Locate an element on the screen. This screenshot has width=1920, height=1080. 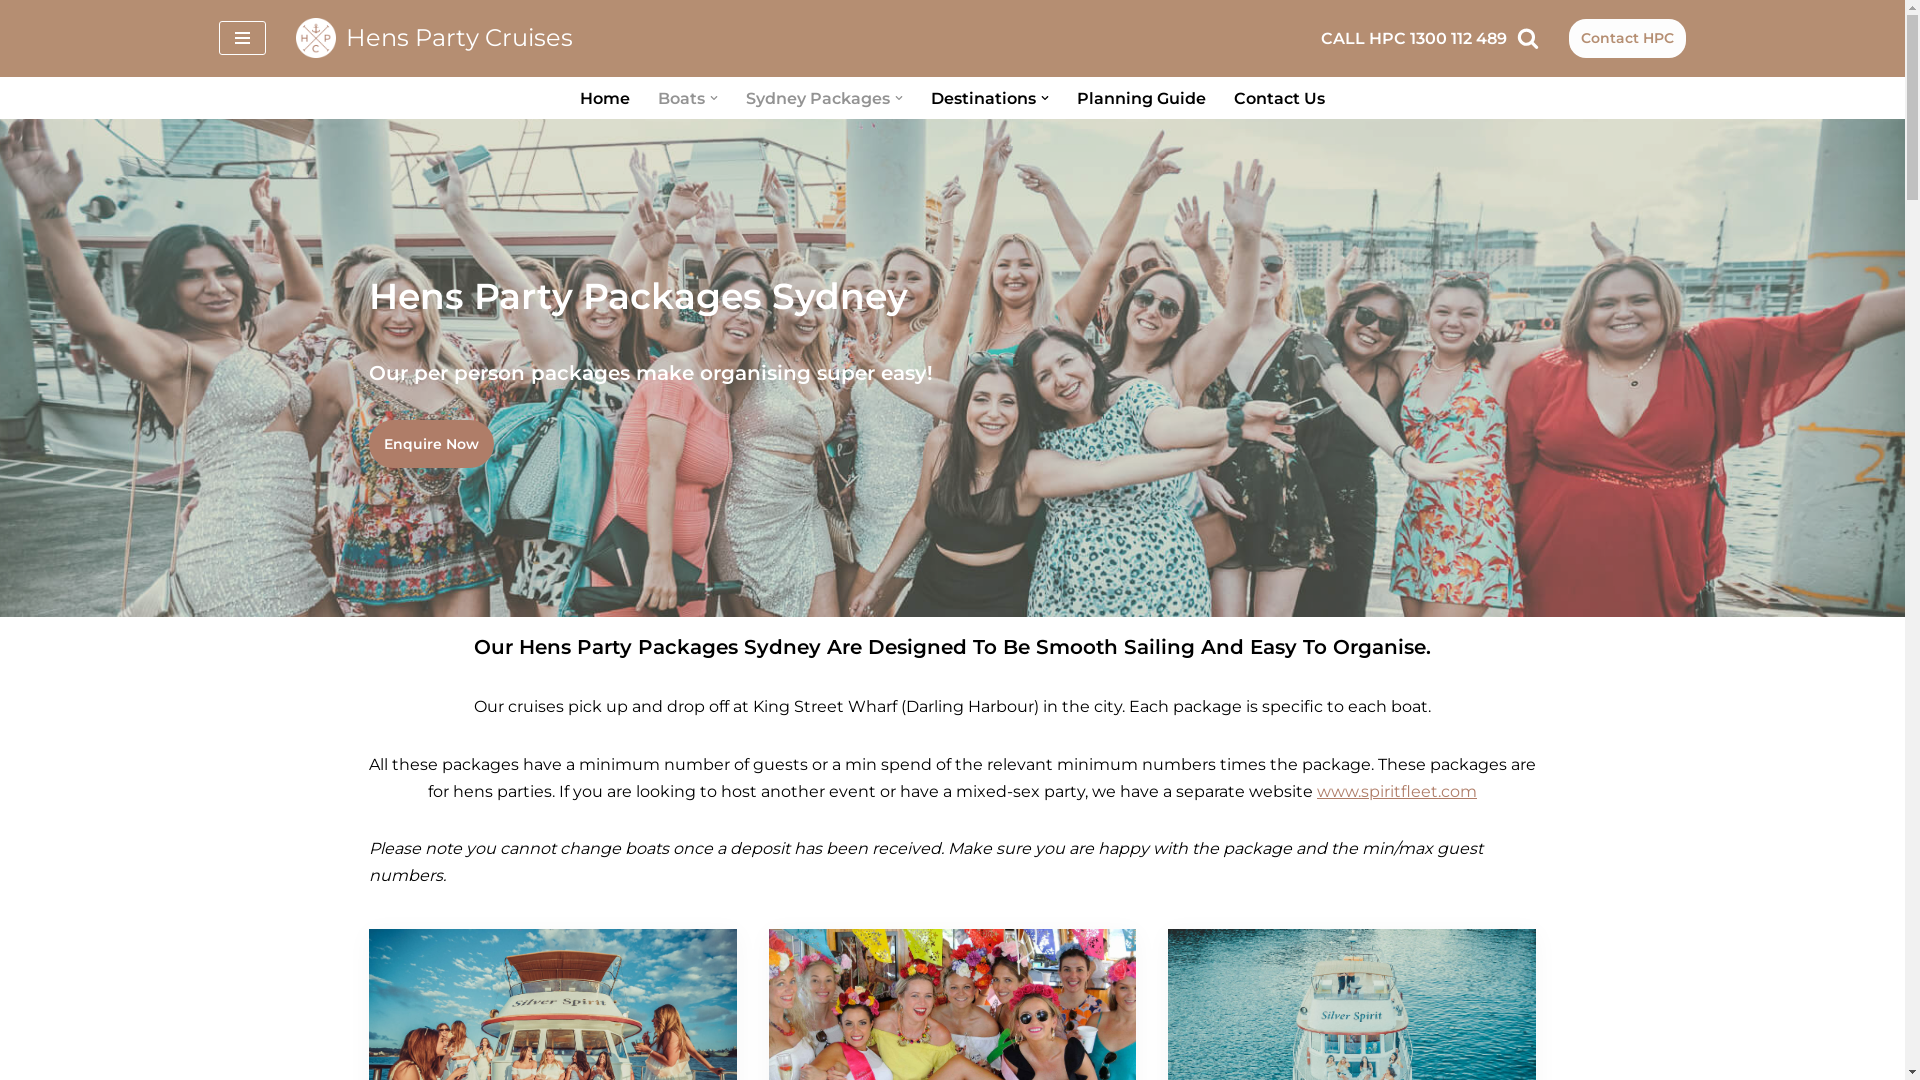
Contact Us is located at coordinates (1280, 98).